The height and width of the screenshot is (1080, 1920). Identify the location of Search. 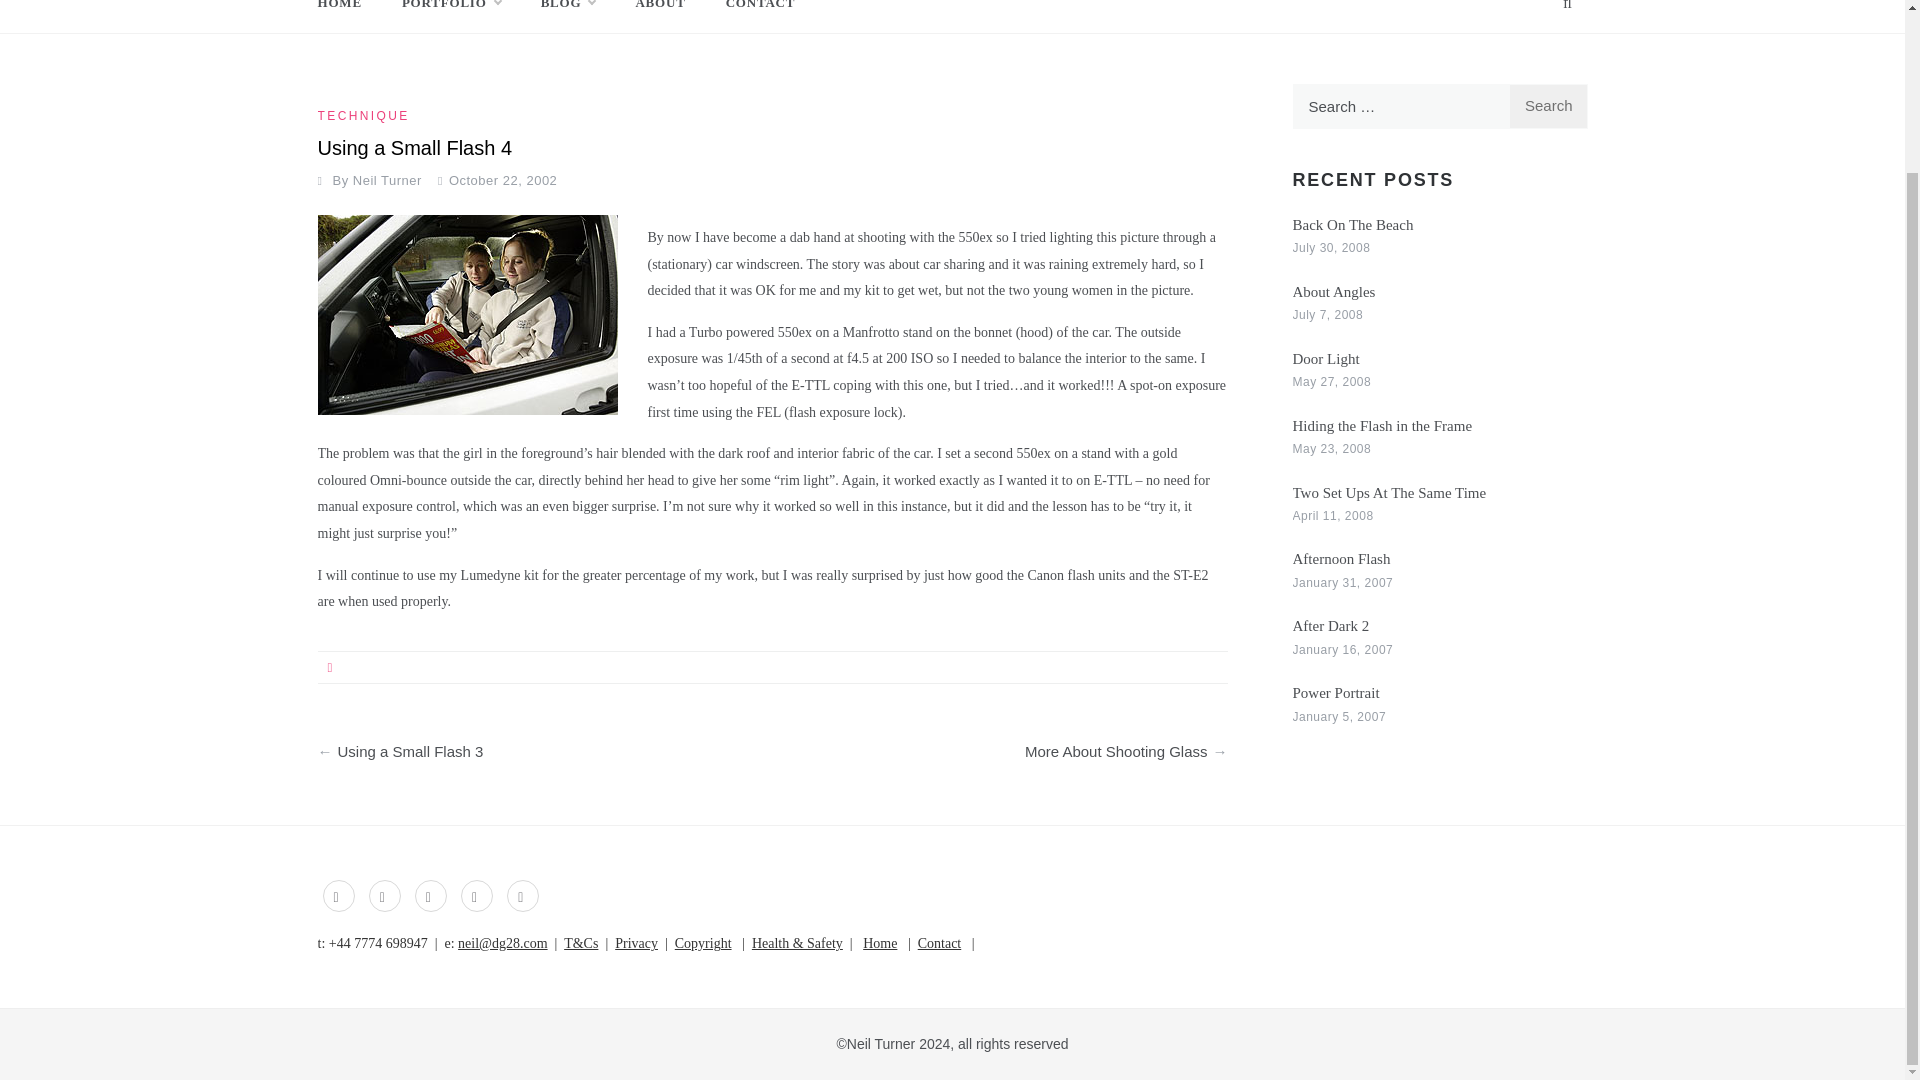
(1548, 106).